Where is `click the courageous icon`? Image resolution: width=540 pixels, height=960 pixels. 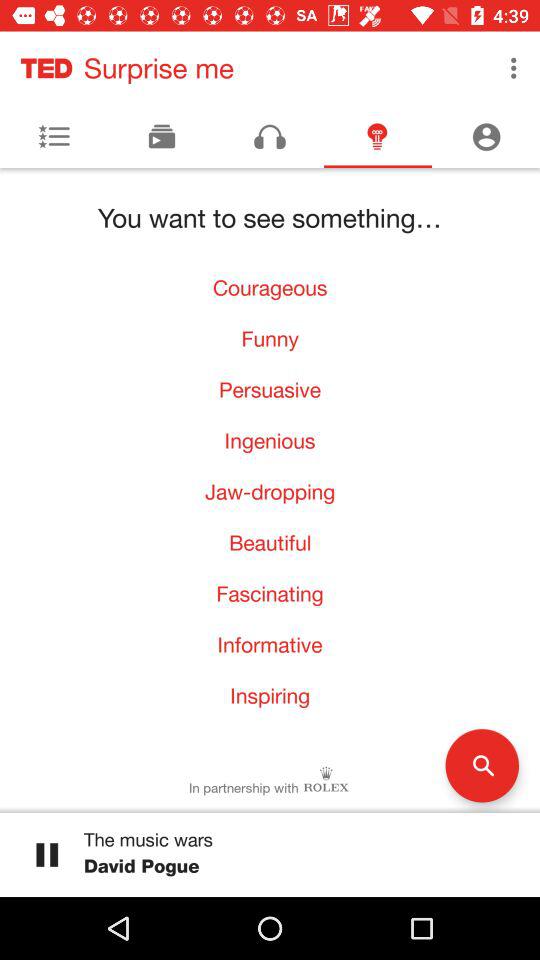 click the courageous icon is located at coordinates (270, 288).